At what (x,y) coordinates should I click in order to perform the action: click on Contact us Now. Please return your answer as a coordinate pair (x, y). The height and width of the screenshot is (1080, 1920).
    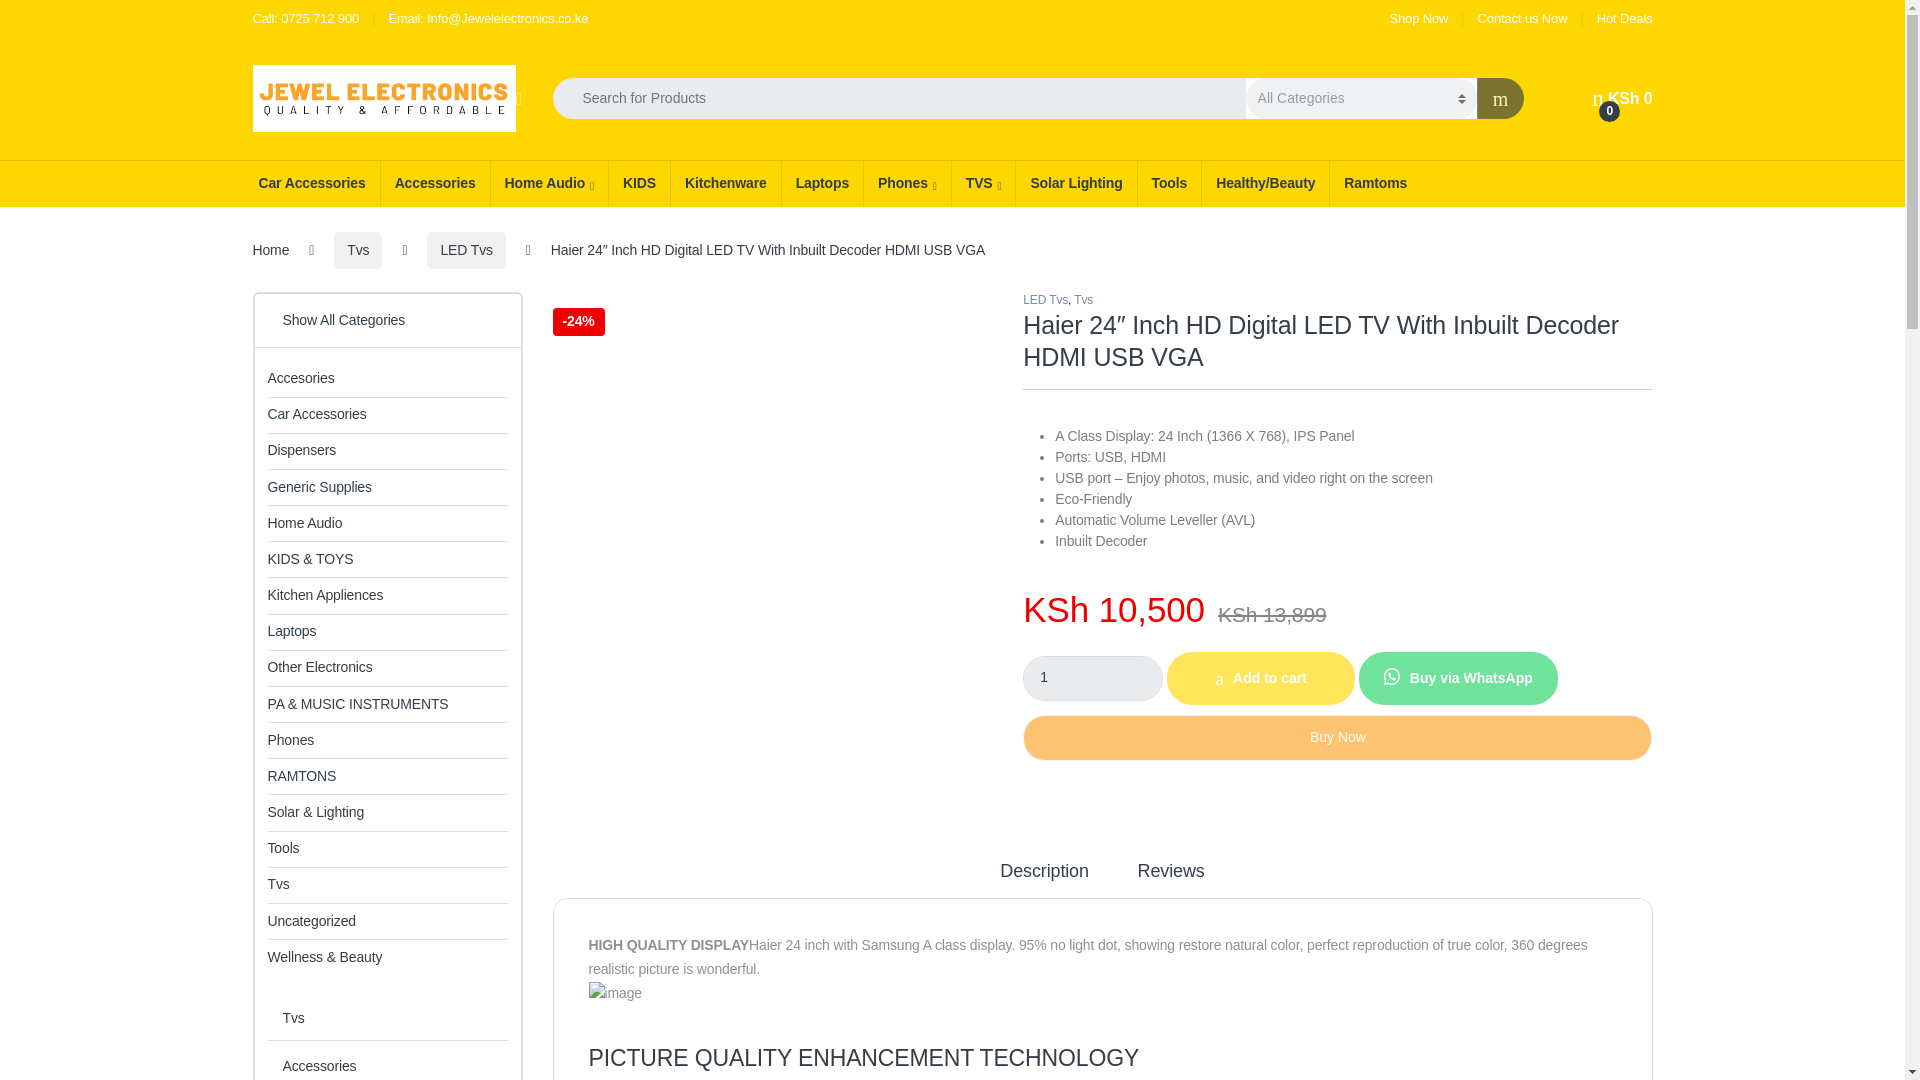
    Looking at the image, I should click on (1621, 98).